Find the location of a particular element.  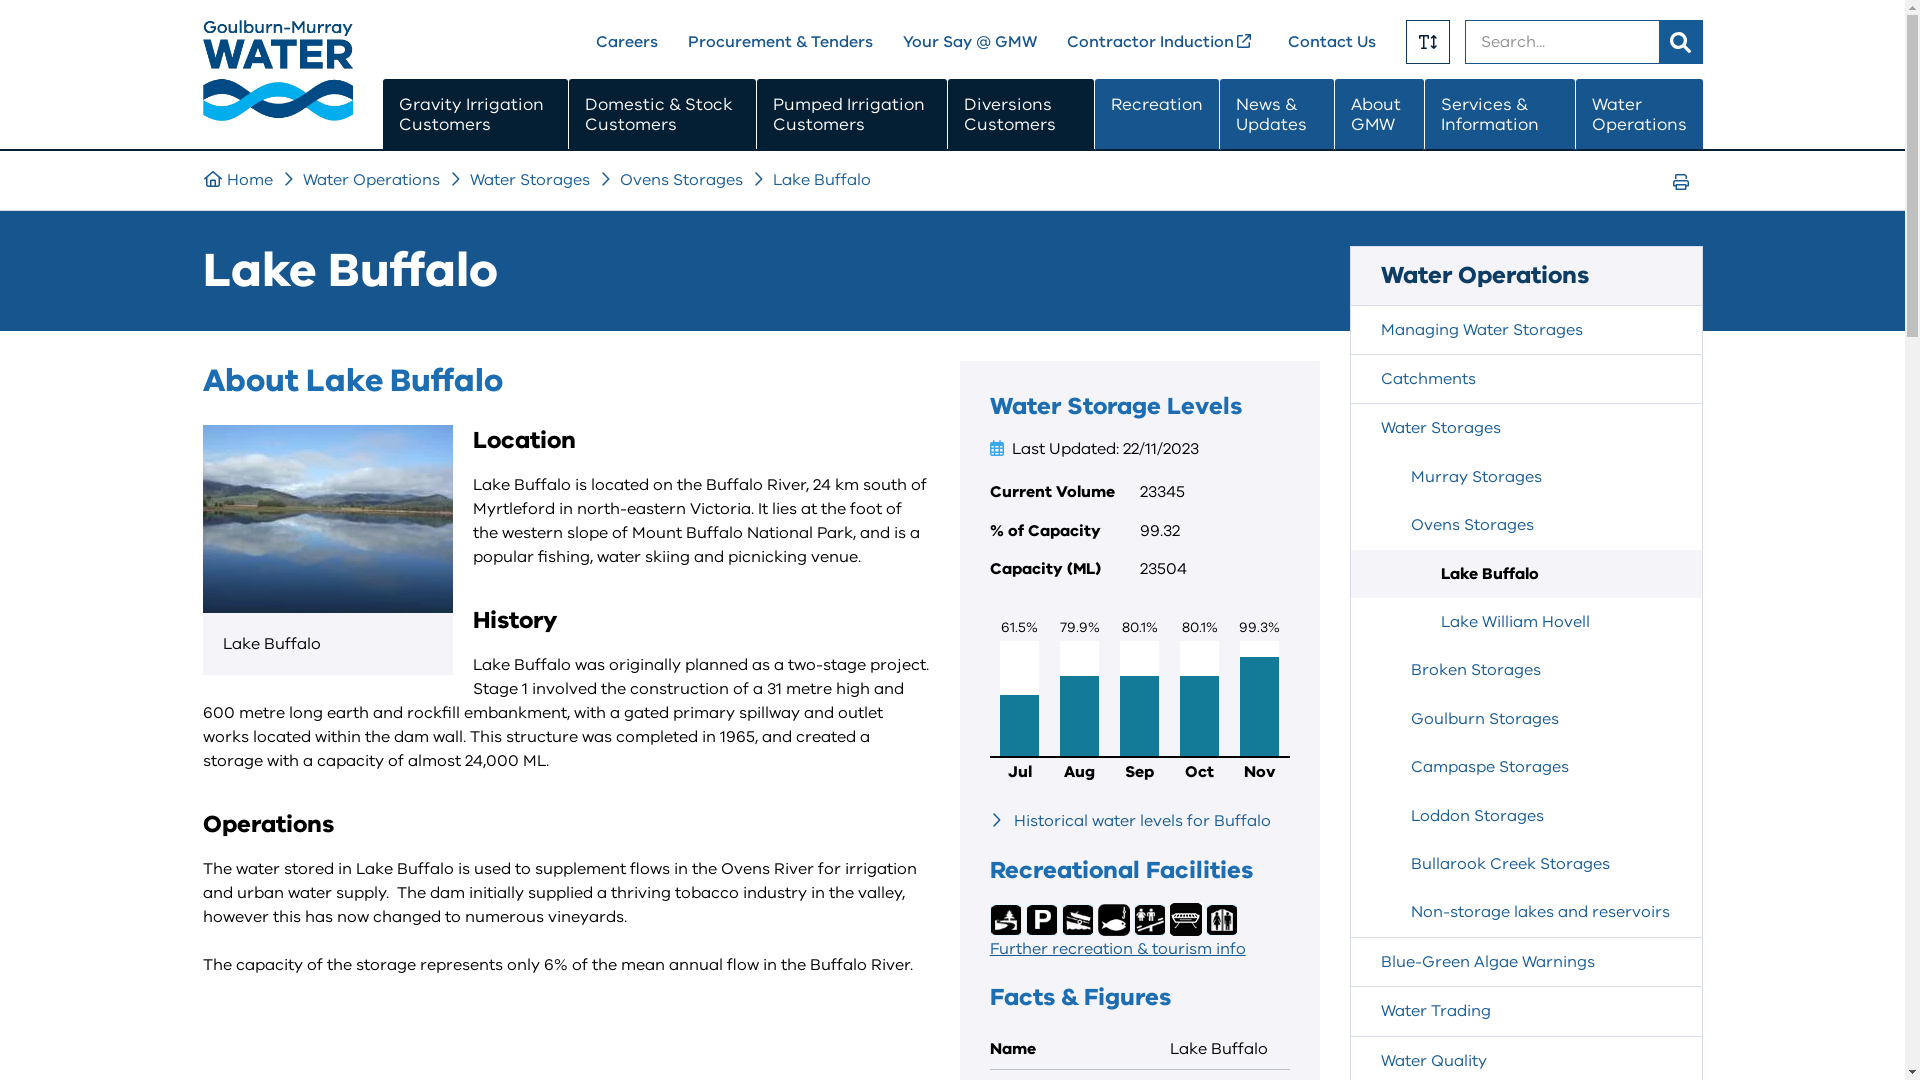

Non-storage lakes and reservoirs is located at coordinates (1526, 912).